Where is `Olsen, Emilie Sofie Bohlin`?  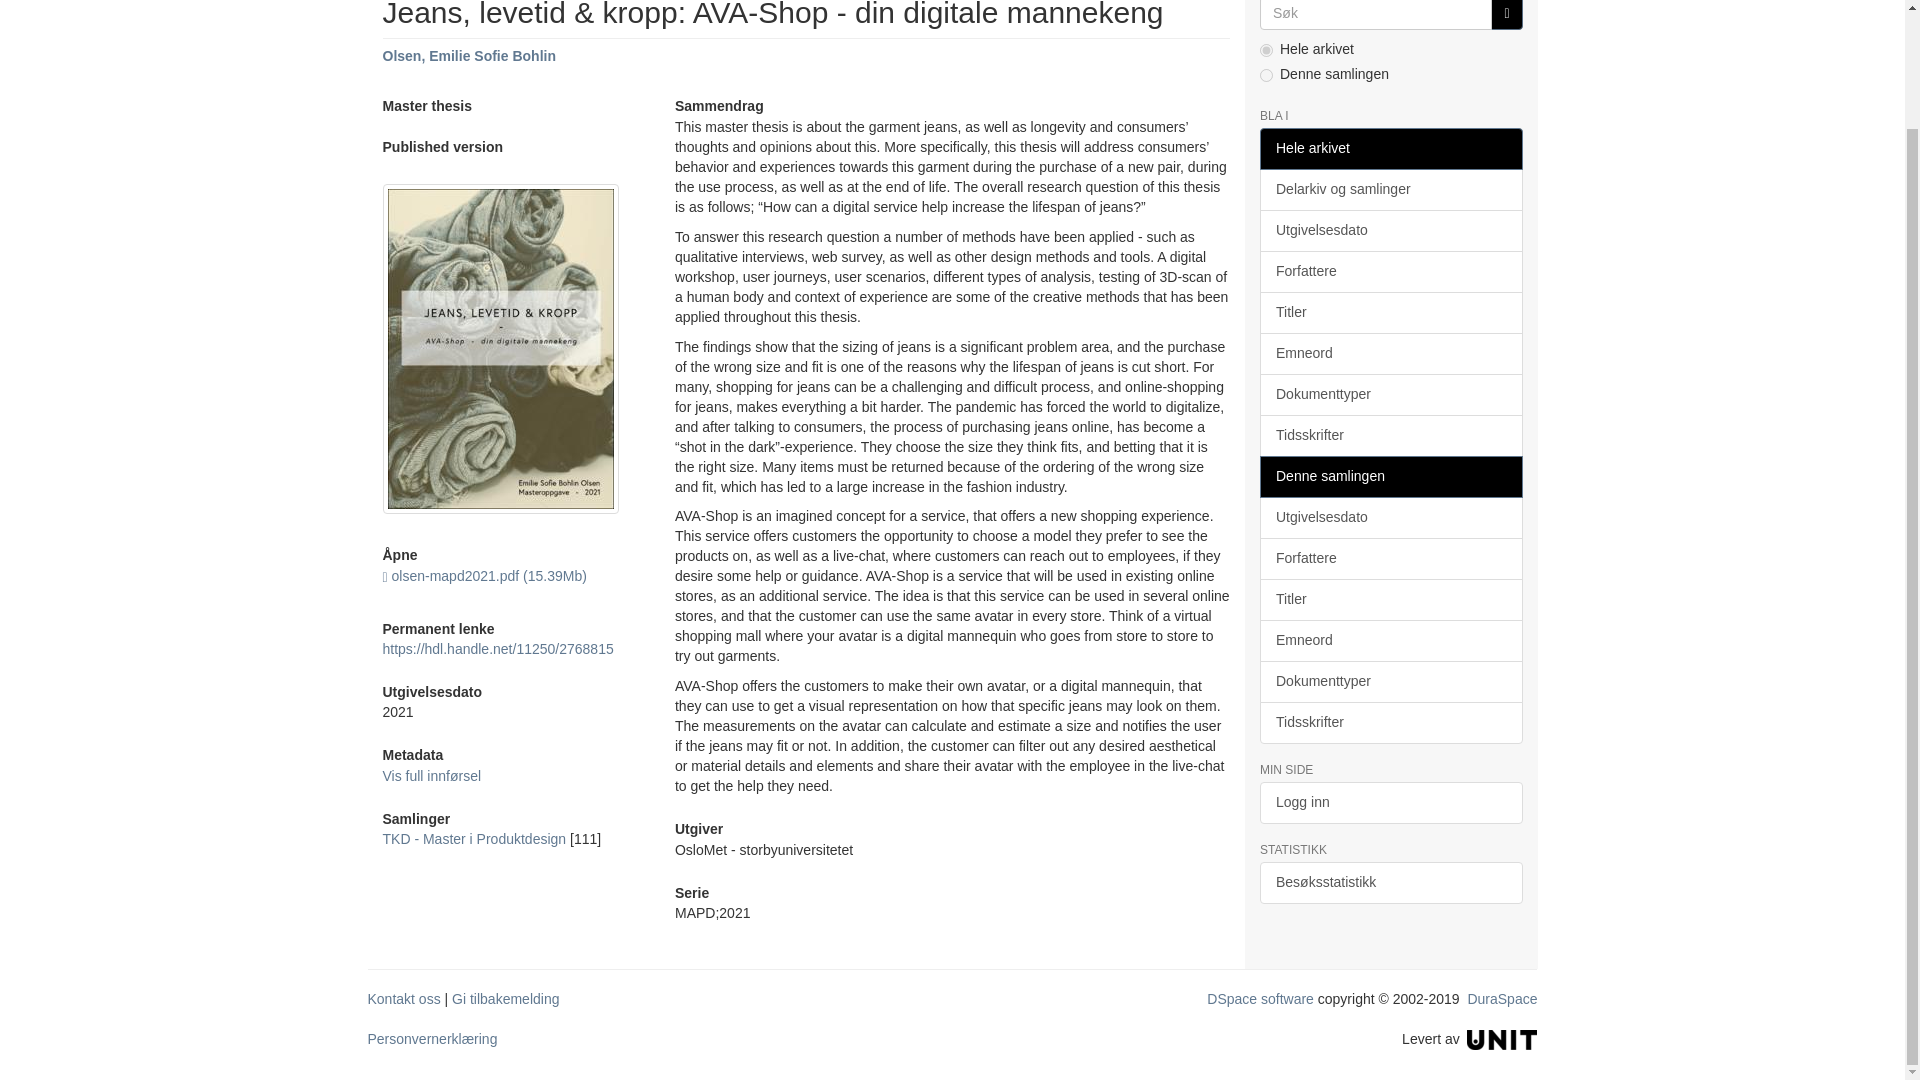
Olsen, Emilie Sofie Bohlin is located at coordinates (468, 55).